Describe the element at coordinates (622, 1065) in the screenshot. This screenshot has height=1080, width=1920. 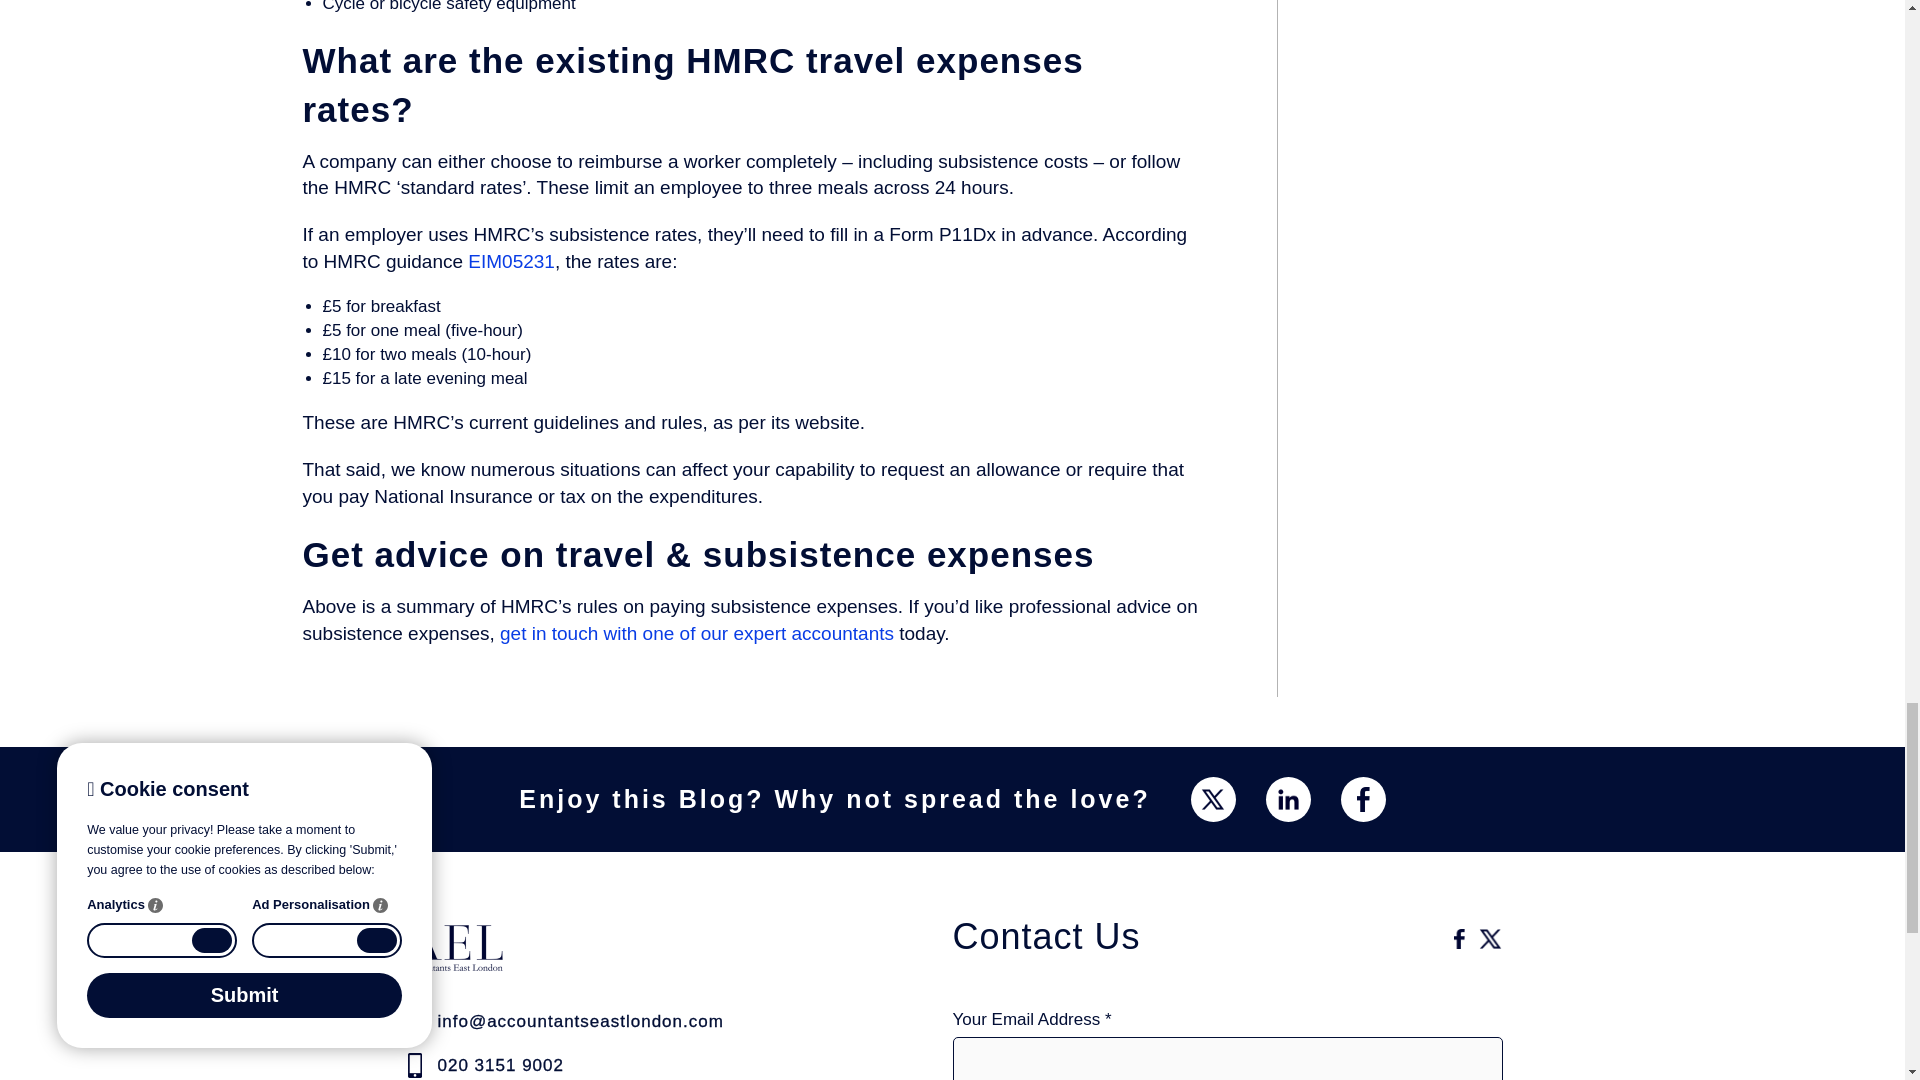
I see `020 3151 9002` at that location.